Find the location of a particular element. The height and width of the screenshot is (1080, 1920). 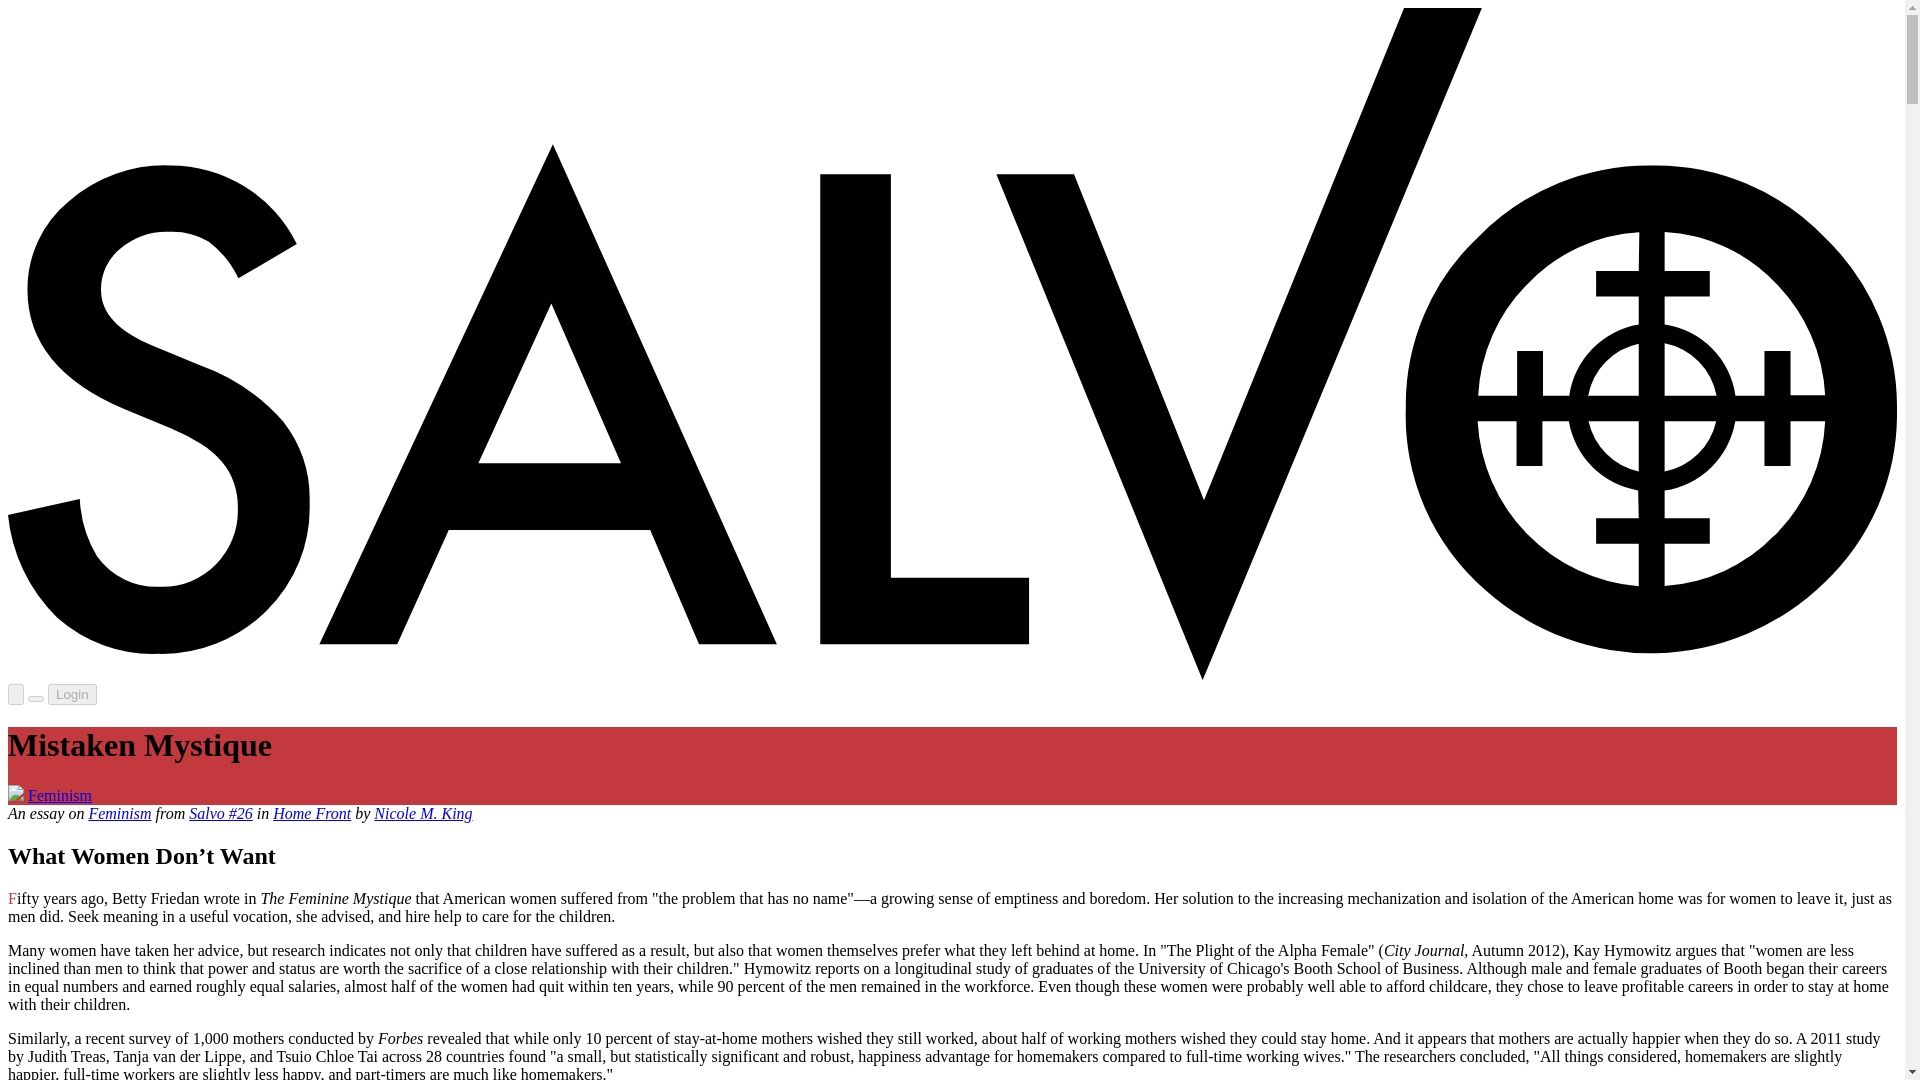

Nicole M. King is located at coordinates (423, 812).